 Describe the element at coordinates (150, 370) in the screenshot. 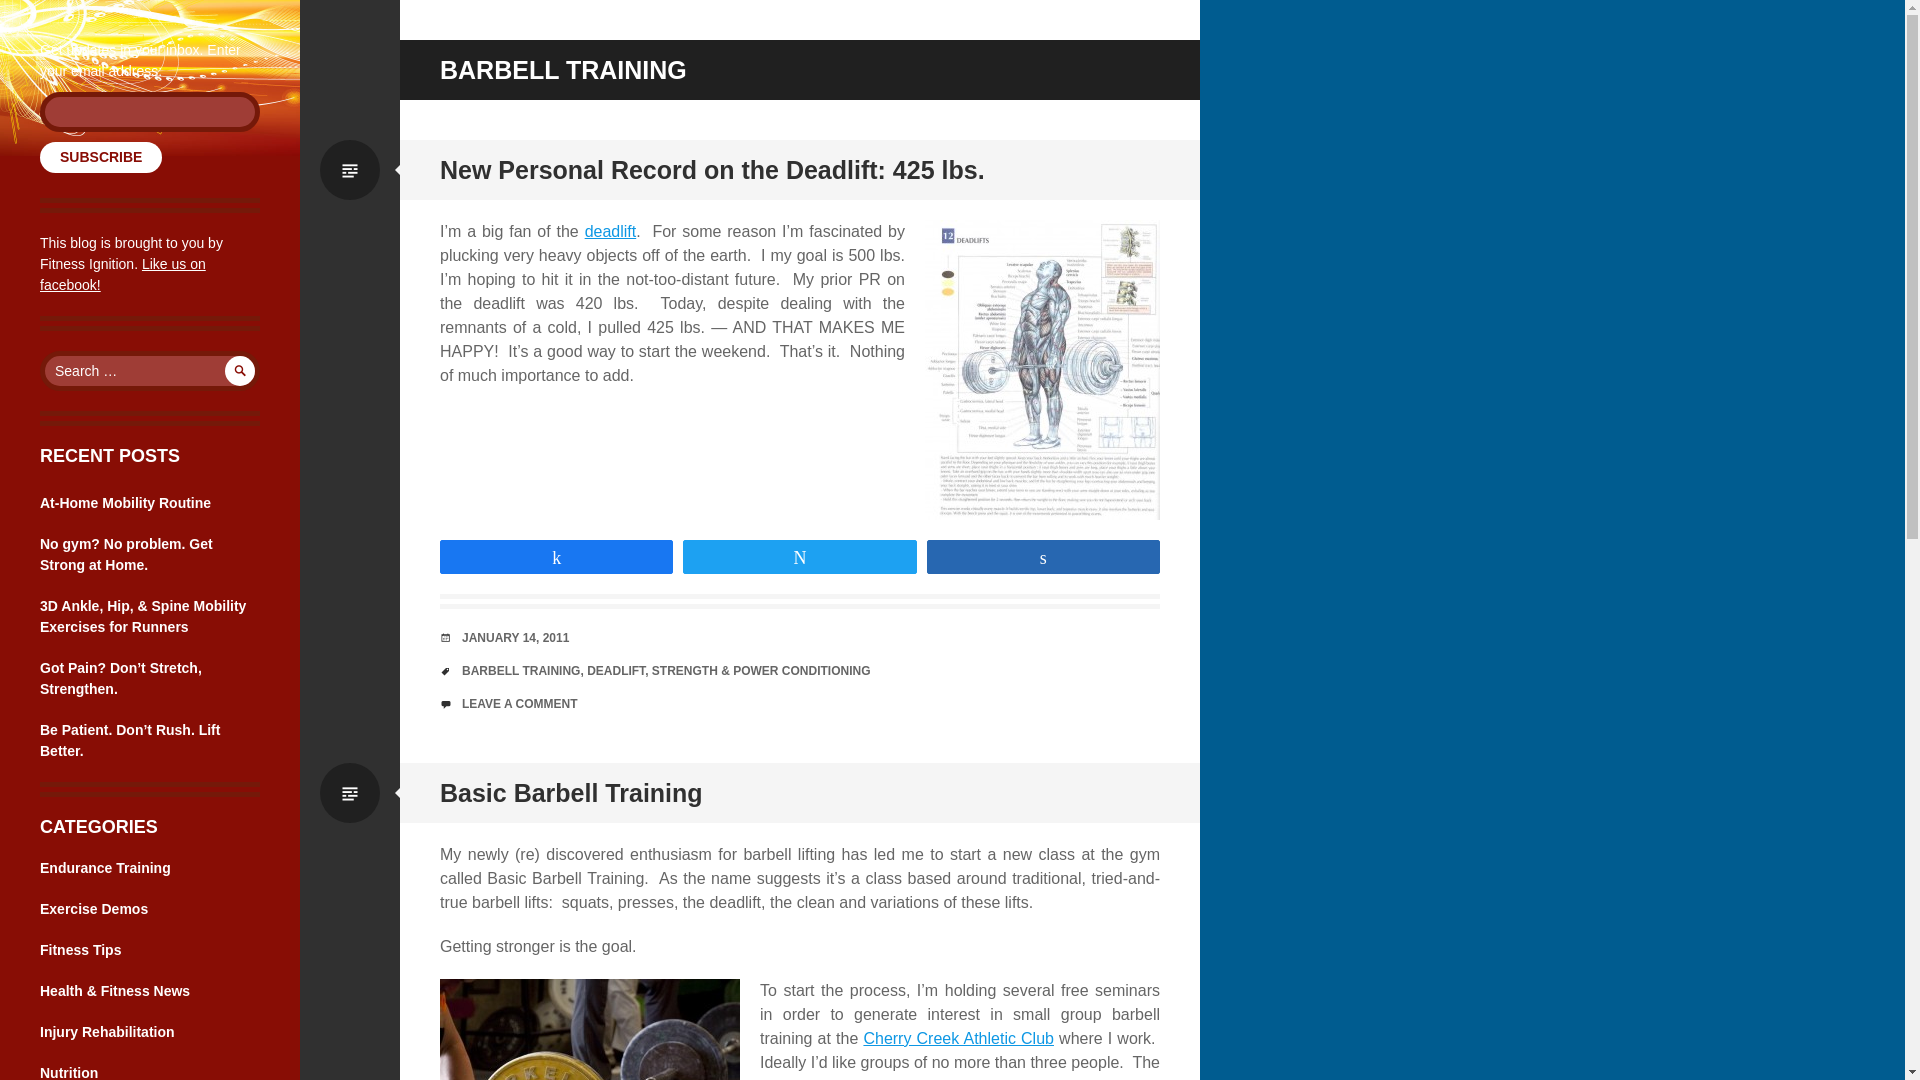

I see `Search for:` at that location.